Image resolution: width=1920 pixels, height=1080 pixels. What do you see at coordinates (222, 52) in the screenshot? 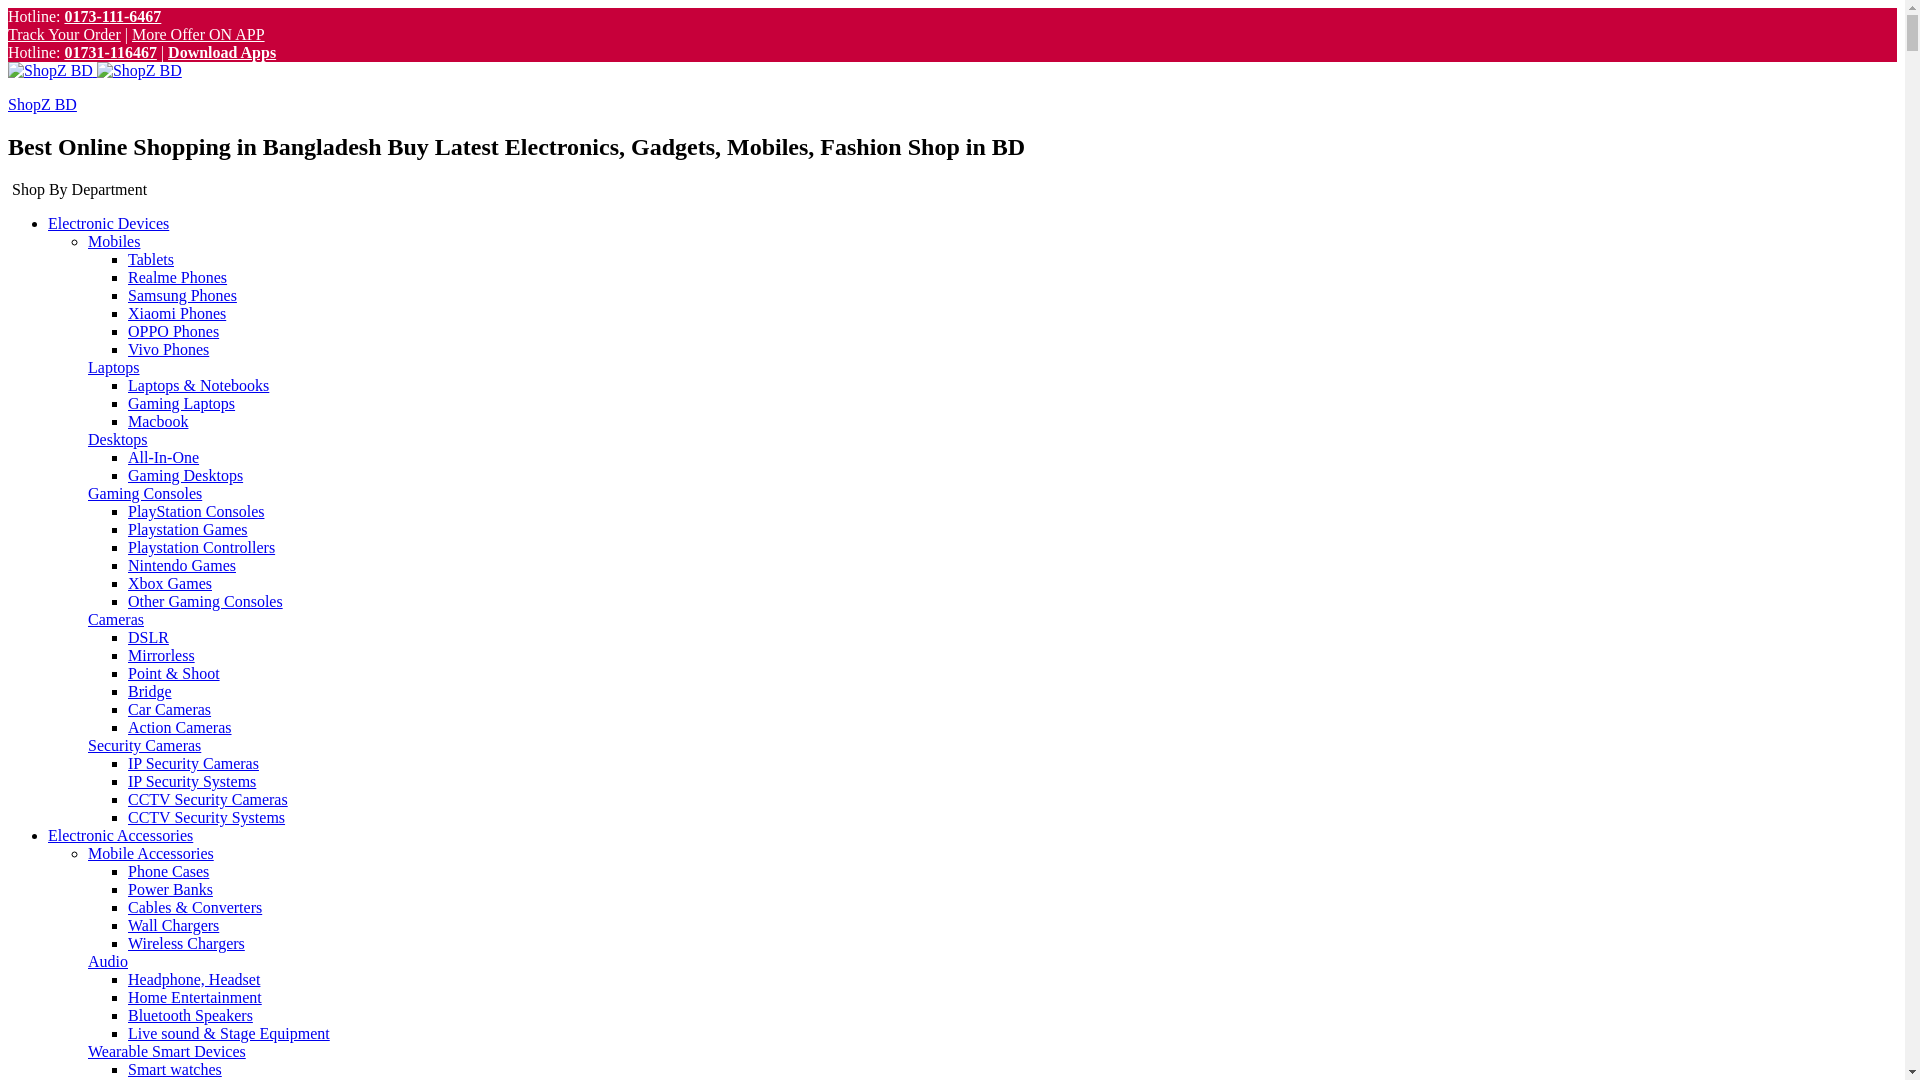
I see `Download Apps` at bounding box center [222, 52].